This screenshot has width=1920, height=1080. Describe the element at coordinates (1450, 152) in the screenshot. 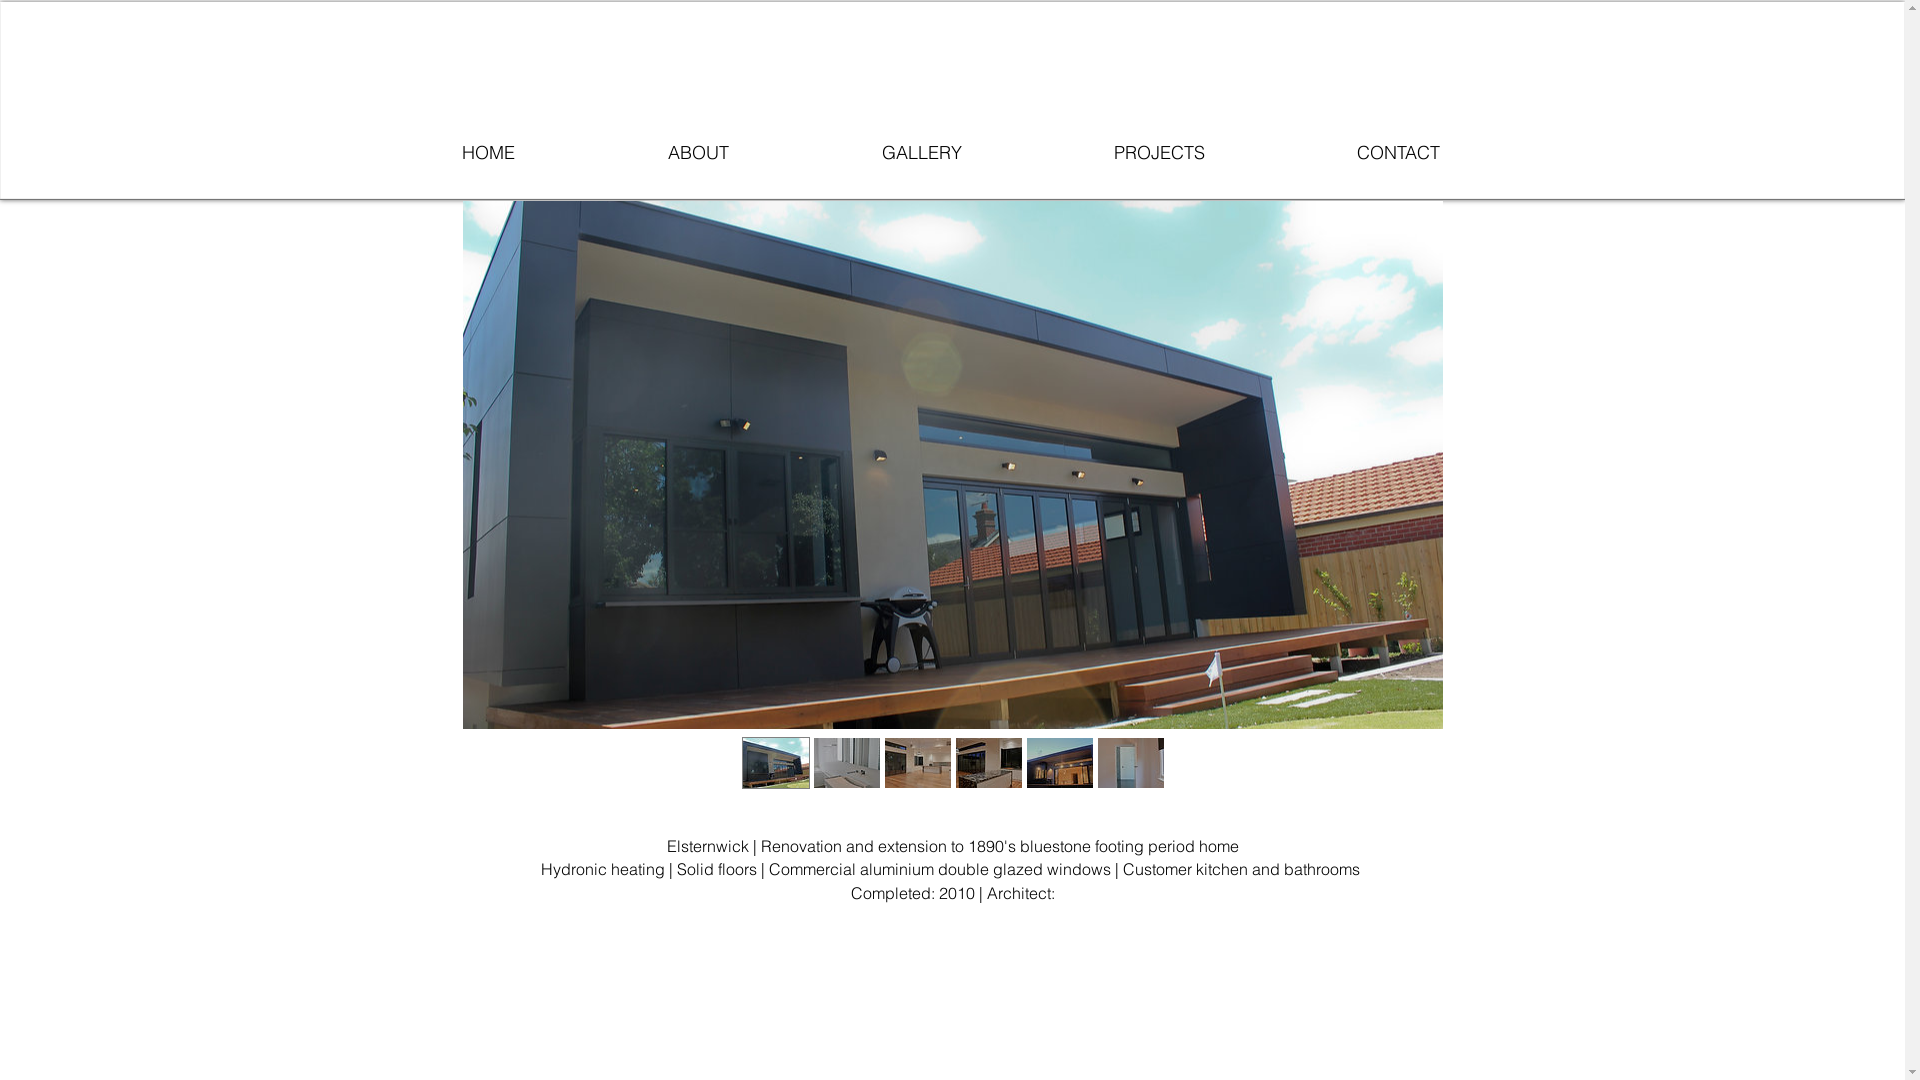

I see `CONTACT` at that location.